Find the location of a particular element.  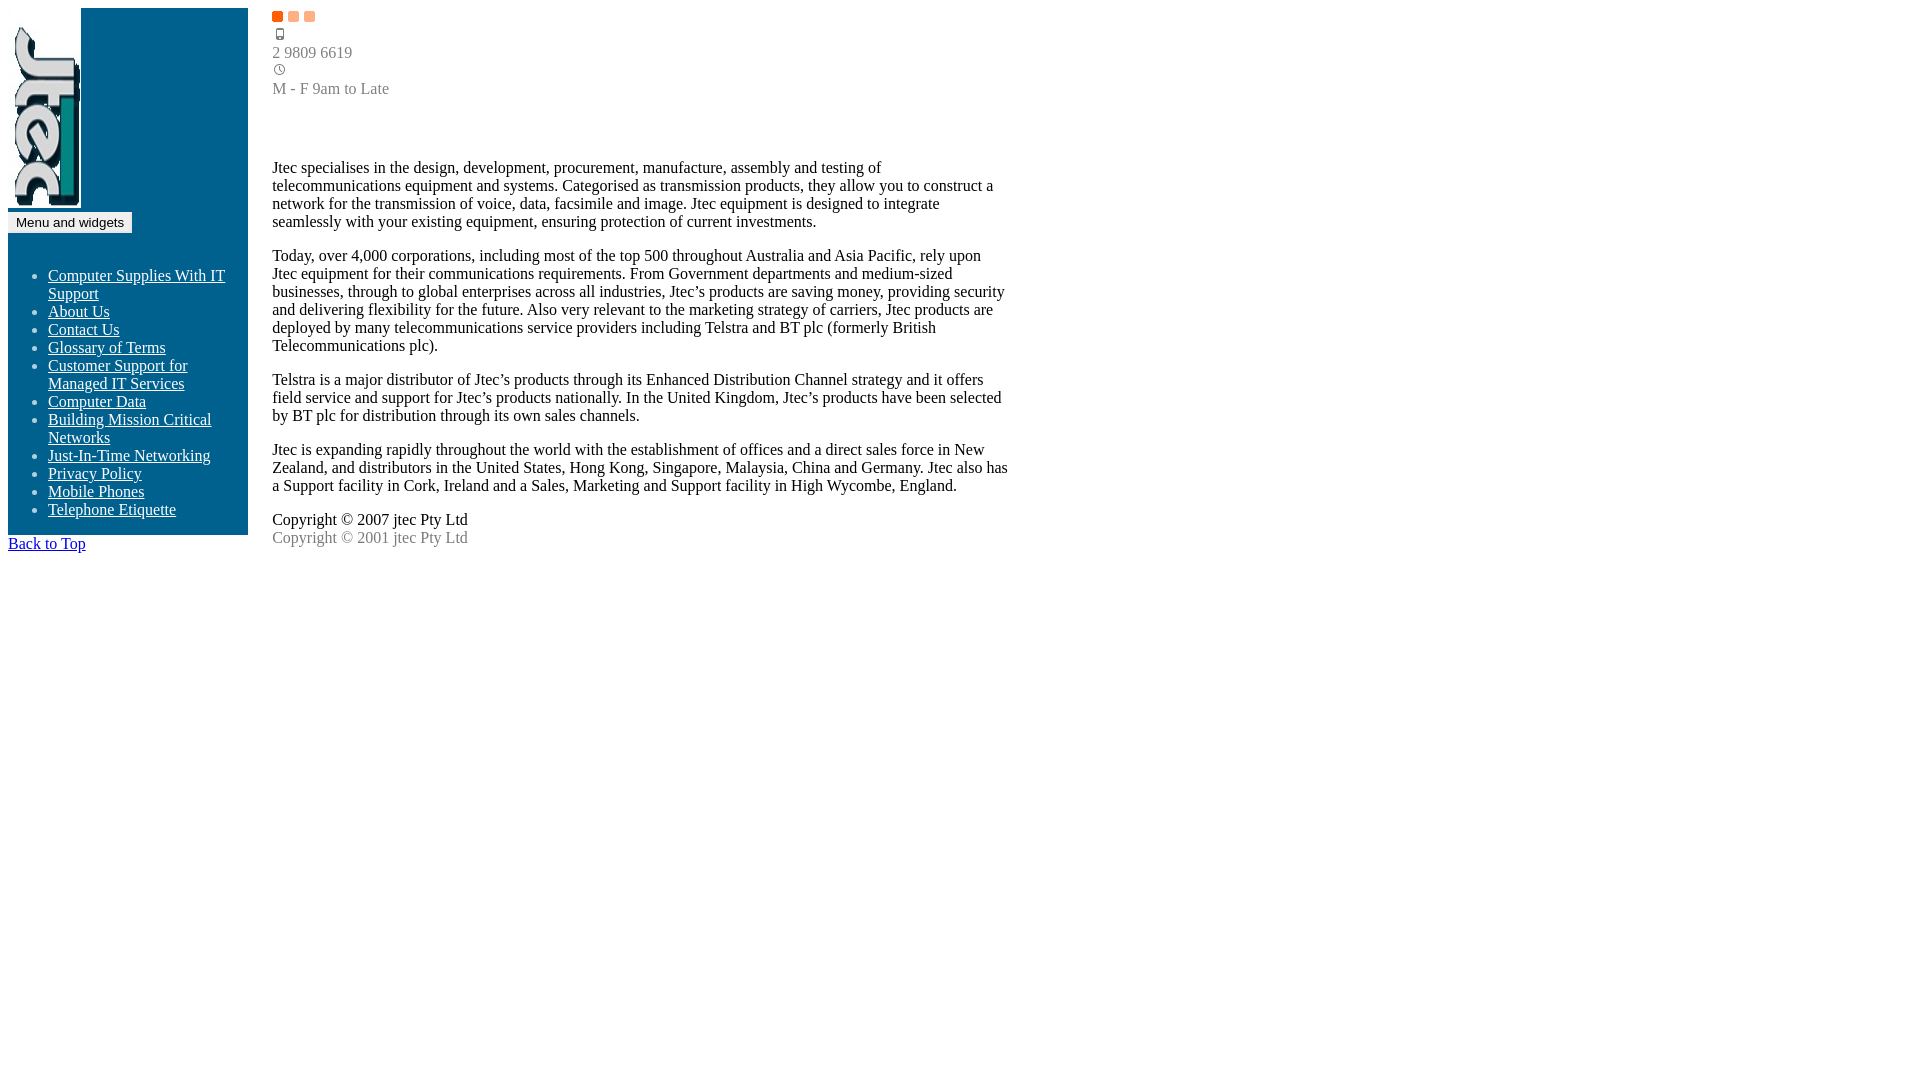

Menu and widgets is located at coordinates (70, 222).